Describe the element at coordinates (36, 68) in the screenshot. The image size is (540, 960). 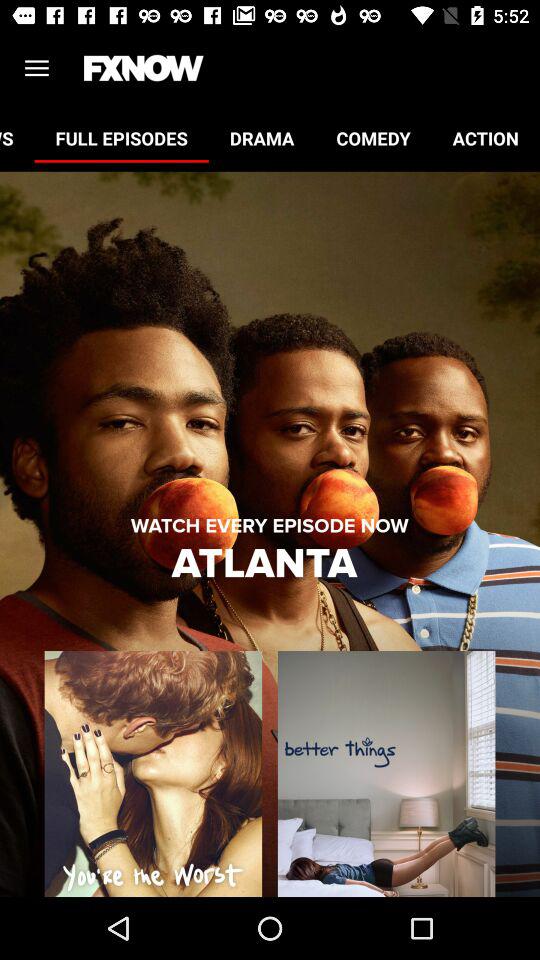
I see `choose item above the all shows icon` at that location.